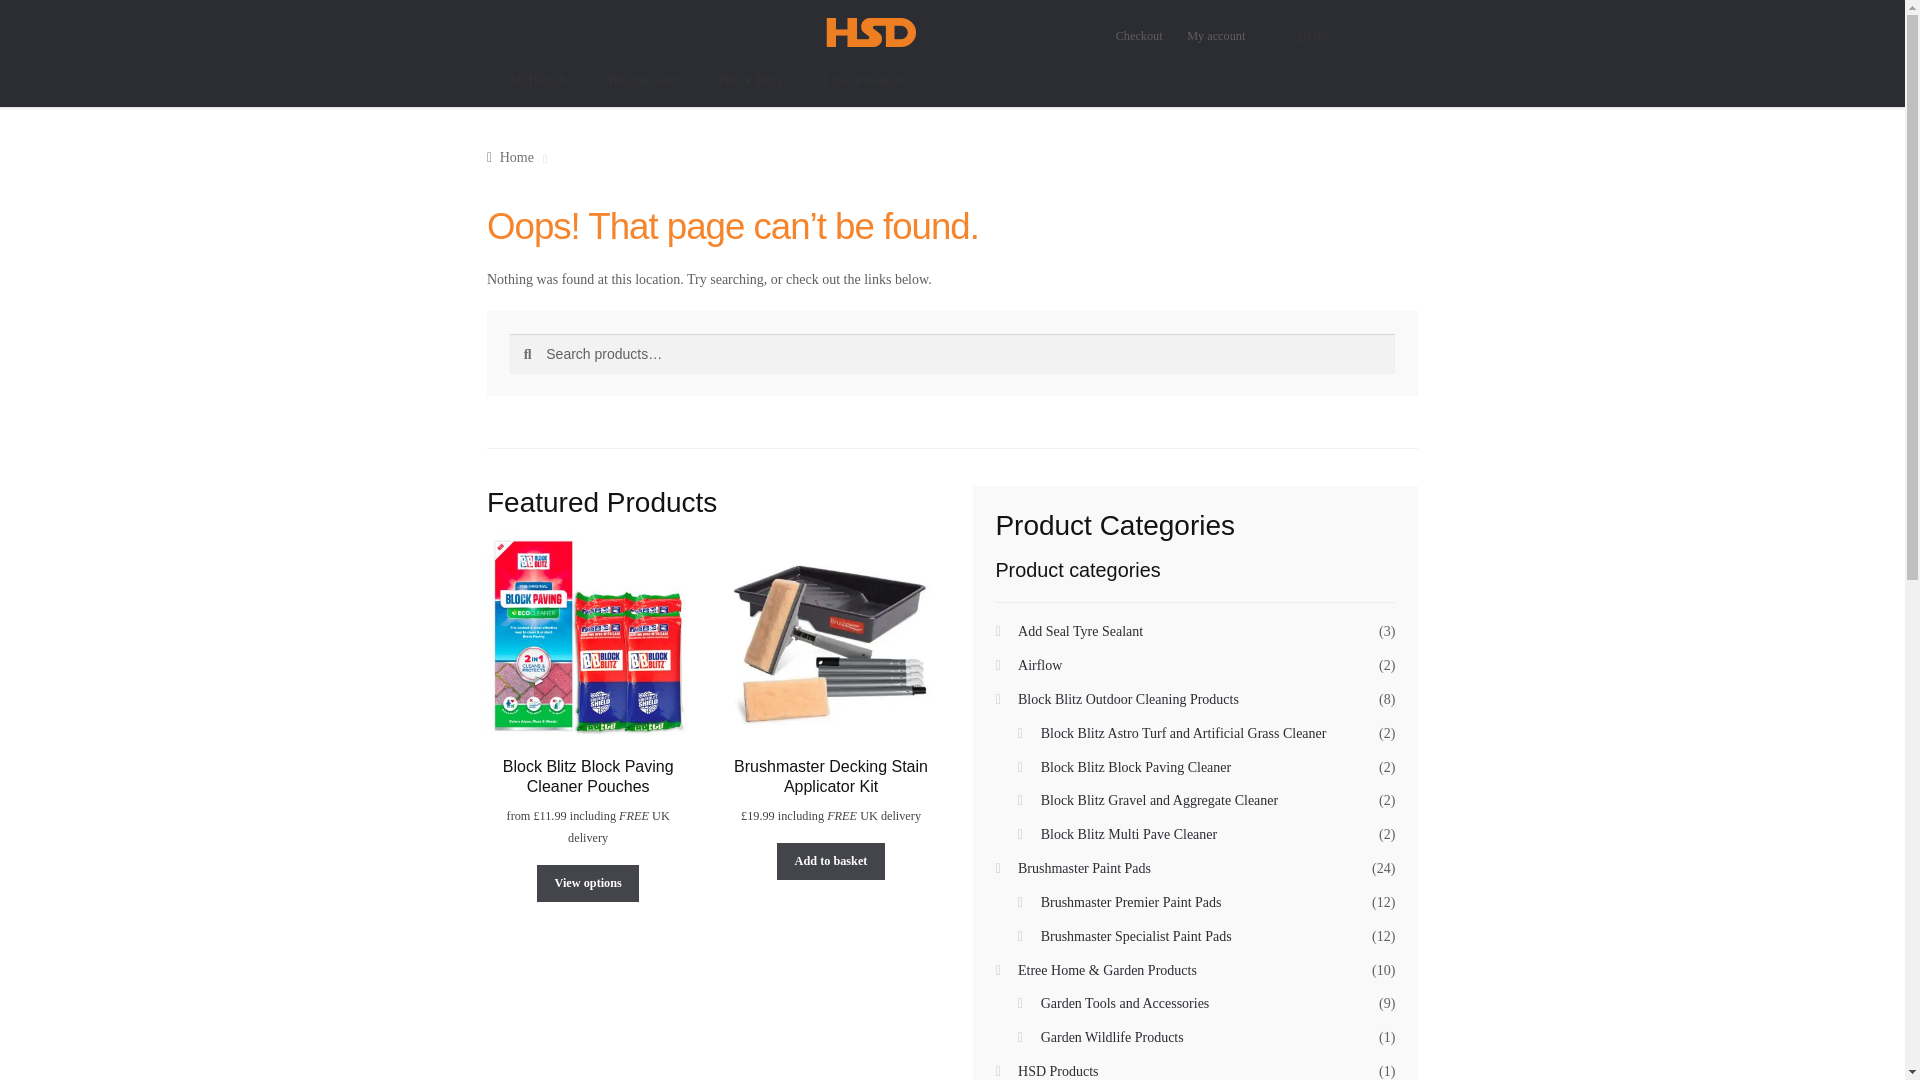  What do you see at coordinates (1159, 800) in the screenshot?
I see `Block Blitz Gravel and Aggregate Cleaner` at bounding box center [1159, 800].